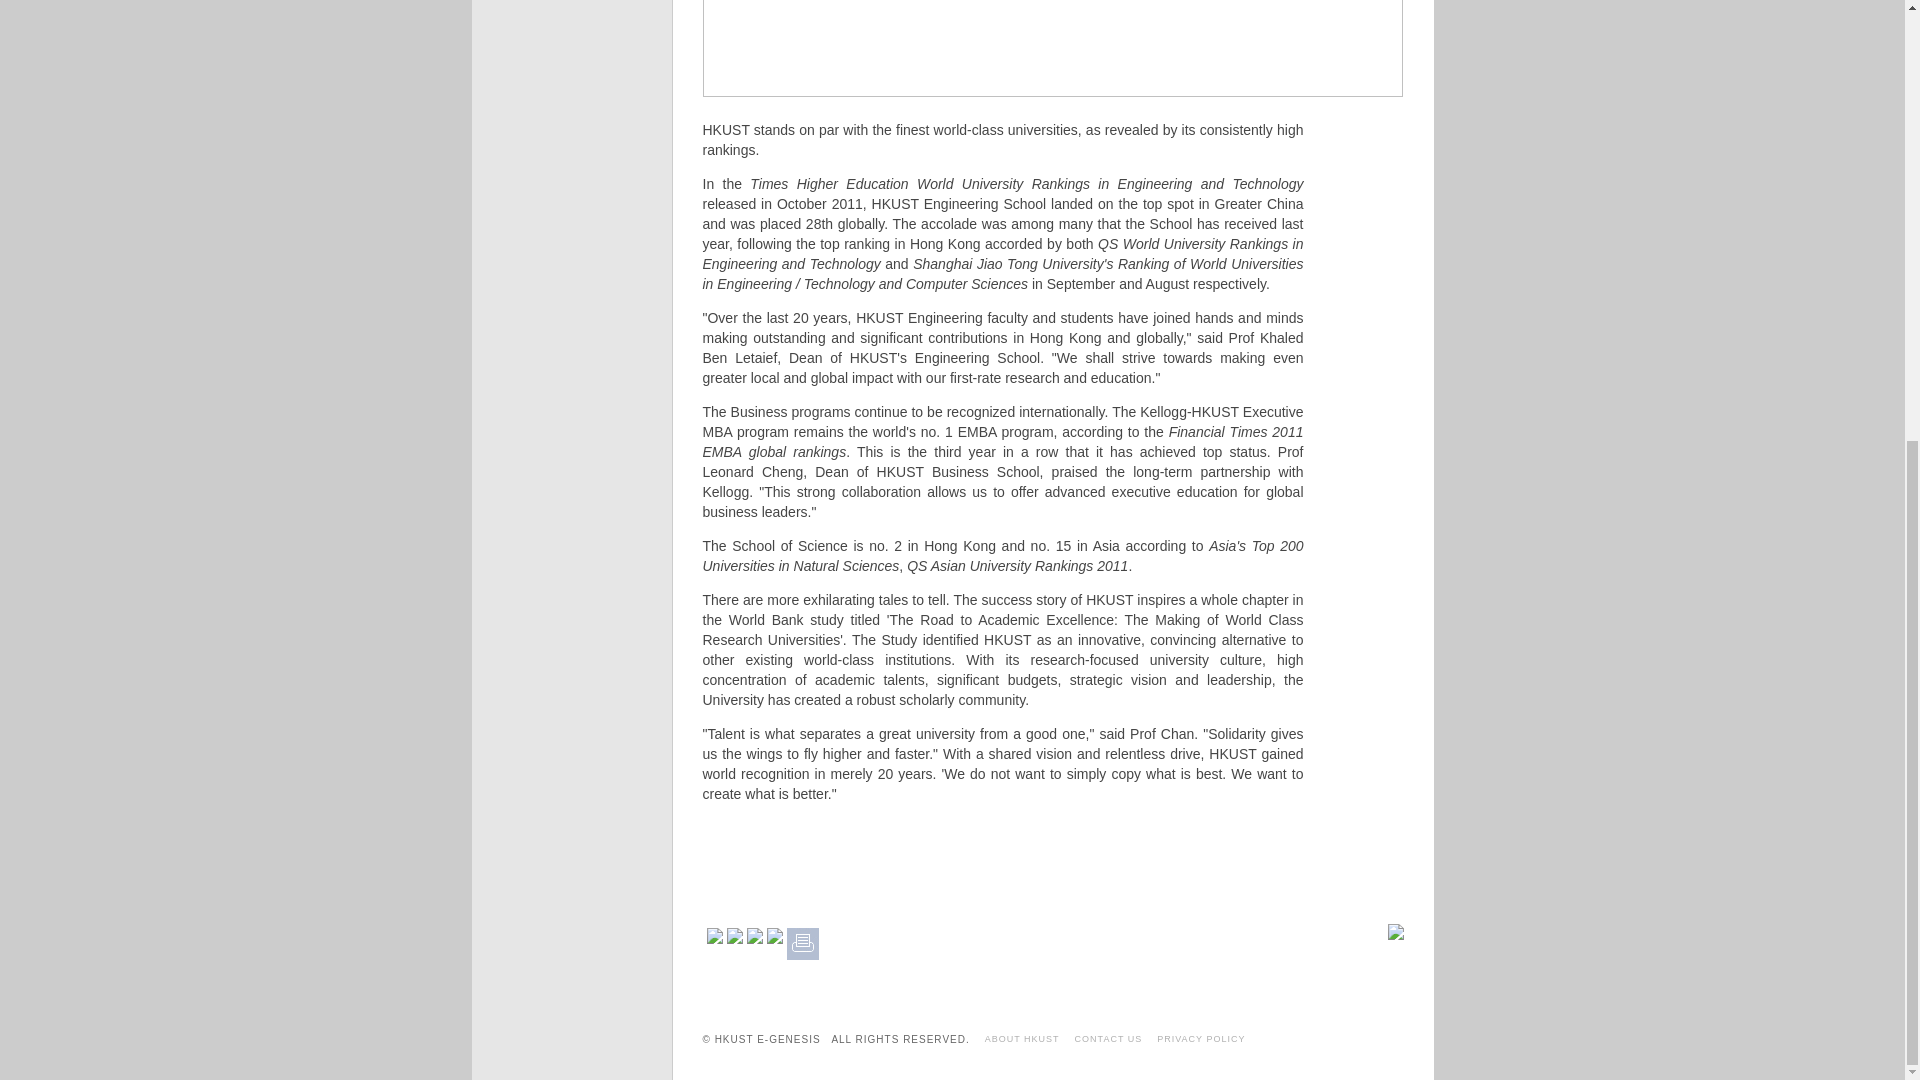 This screenshot has height=1080, width=1920. I want to click on CONTACT US, so click(1108, 1038).